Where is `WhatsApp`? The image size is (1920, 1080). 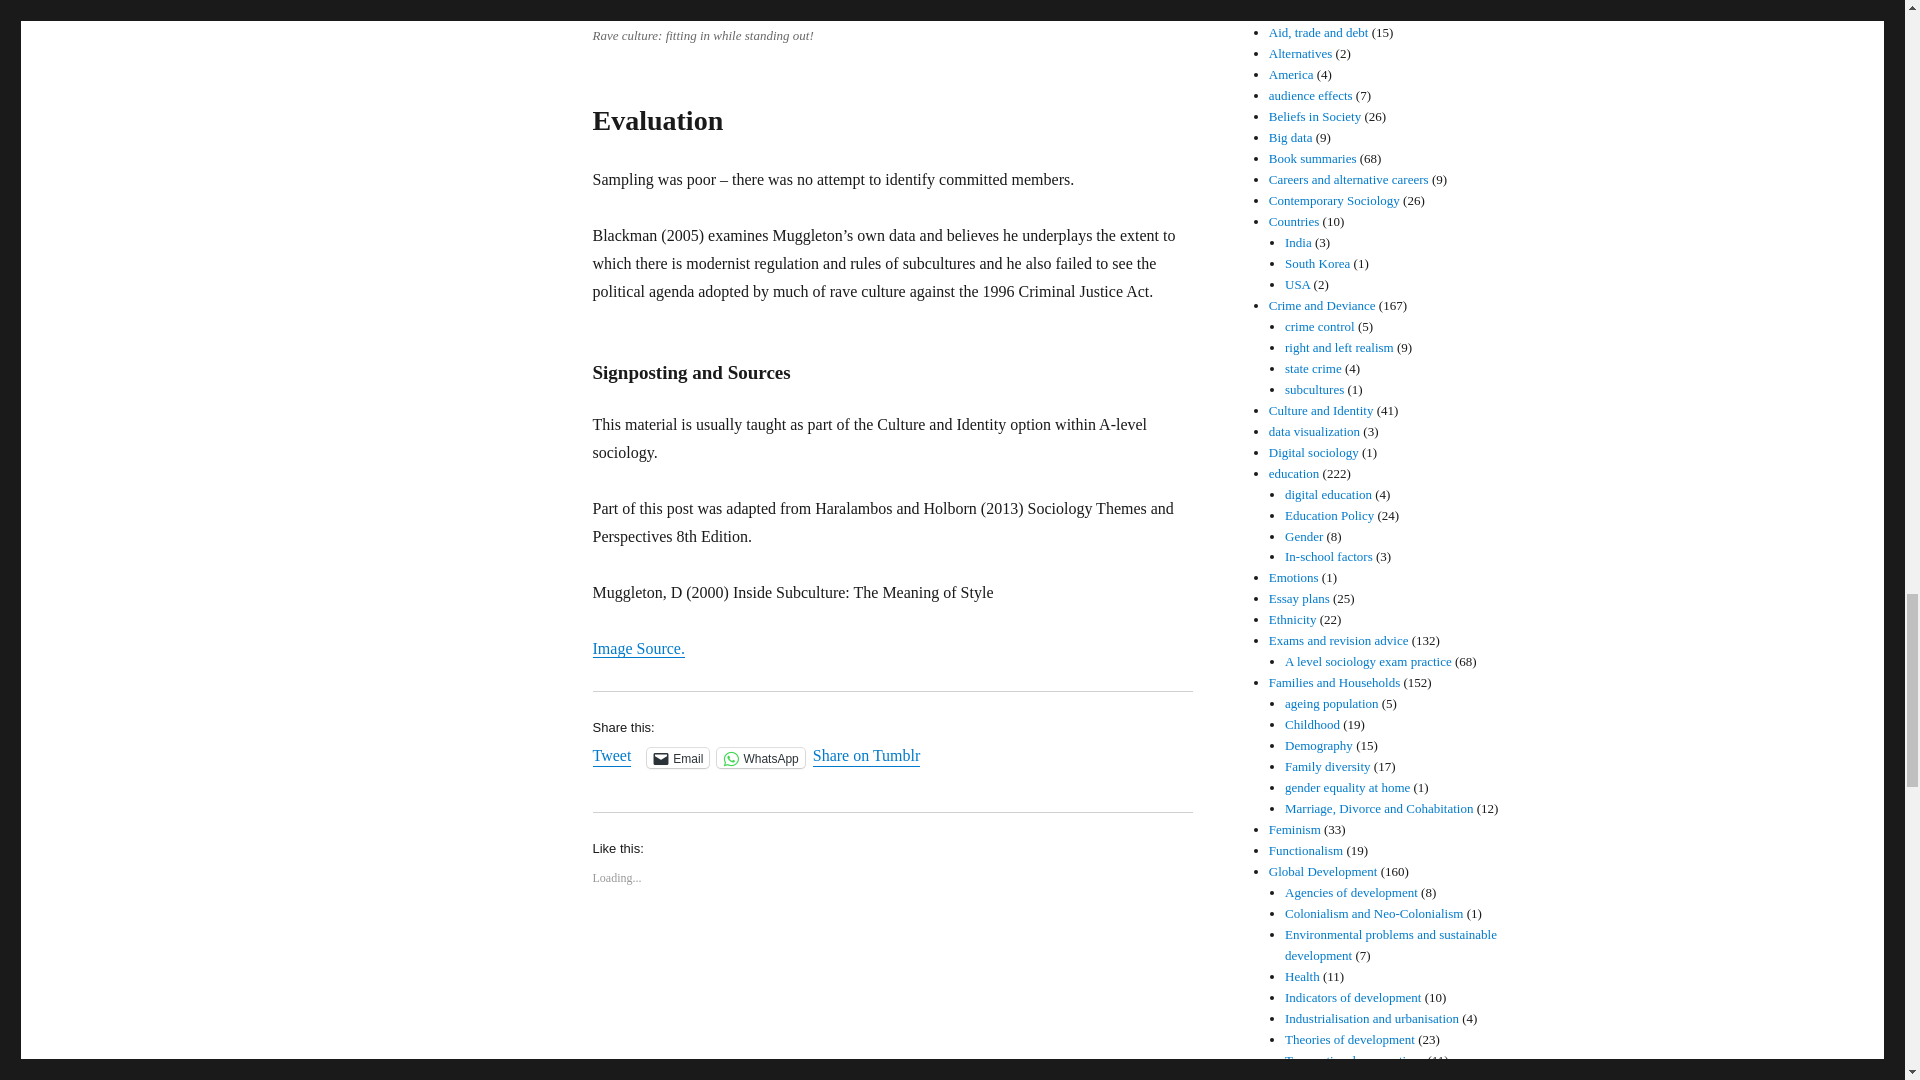
WhatsApp is located at coordinates (760, 758).